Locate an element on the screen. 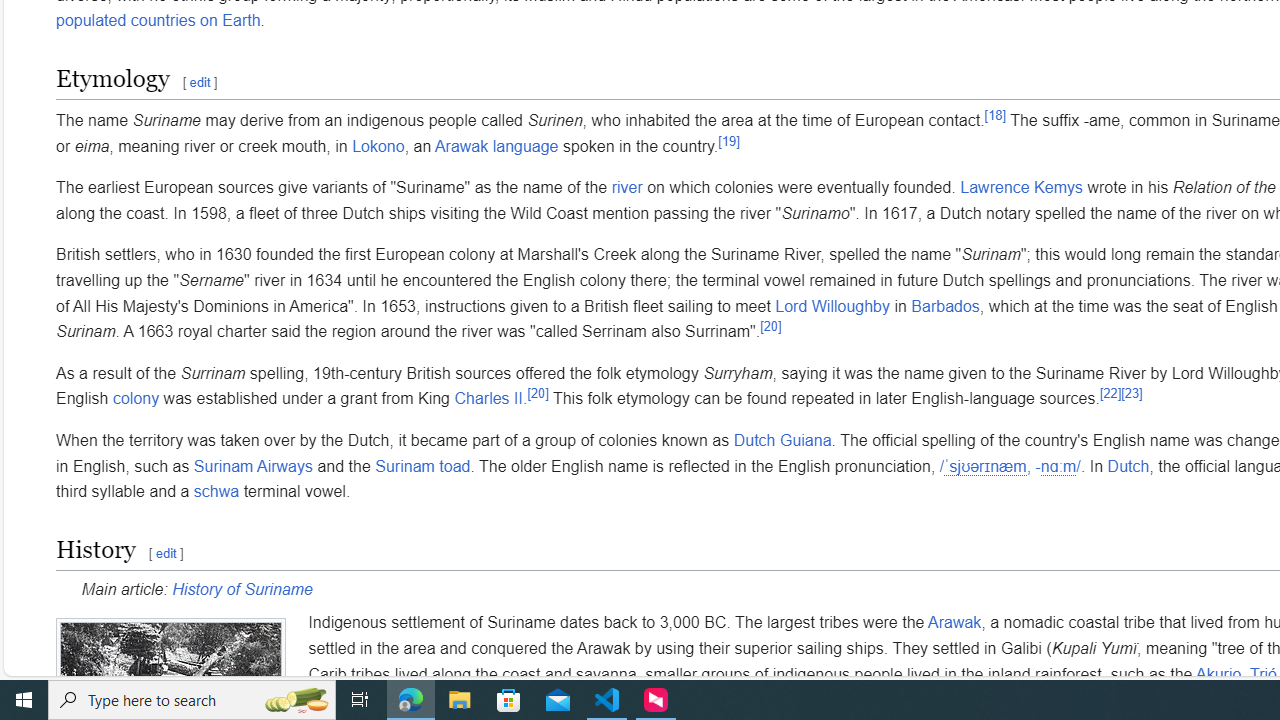 The image size is (1280, 720). [19] is located at coordinates (728, 141).